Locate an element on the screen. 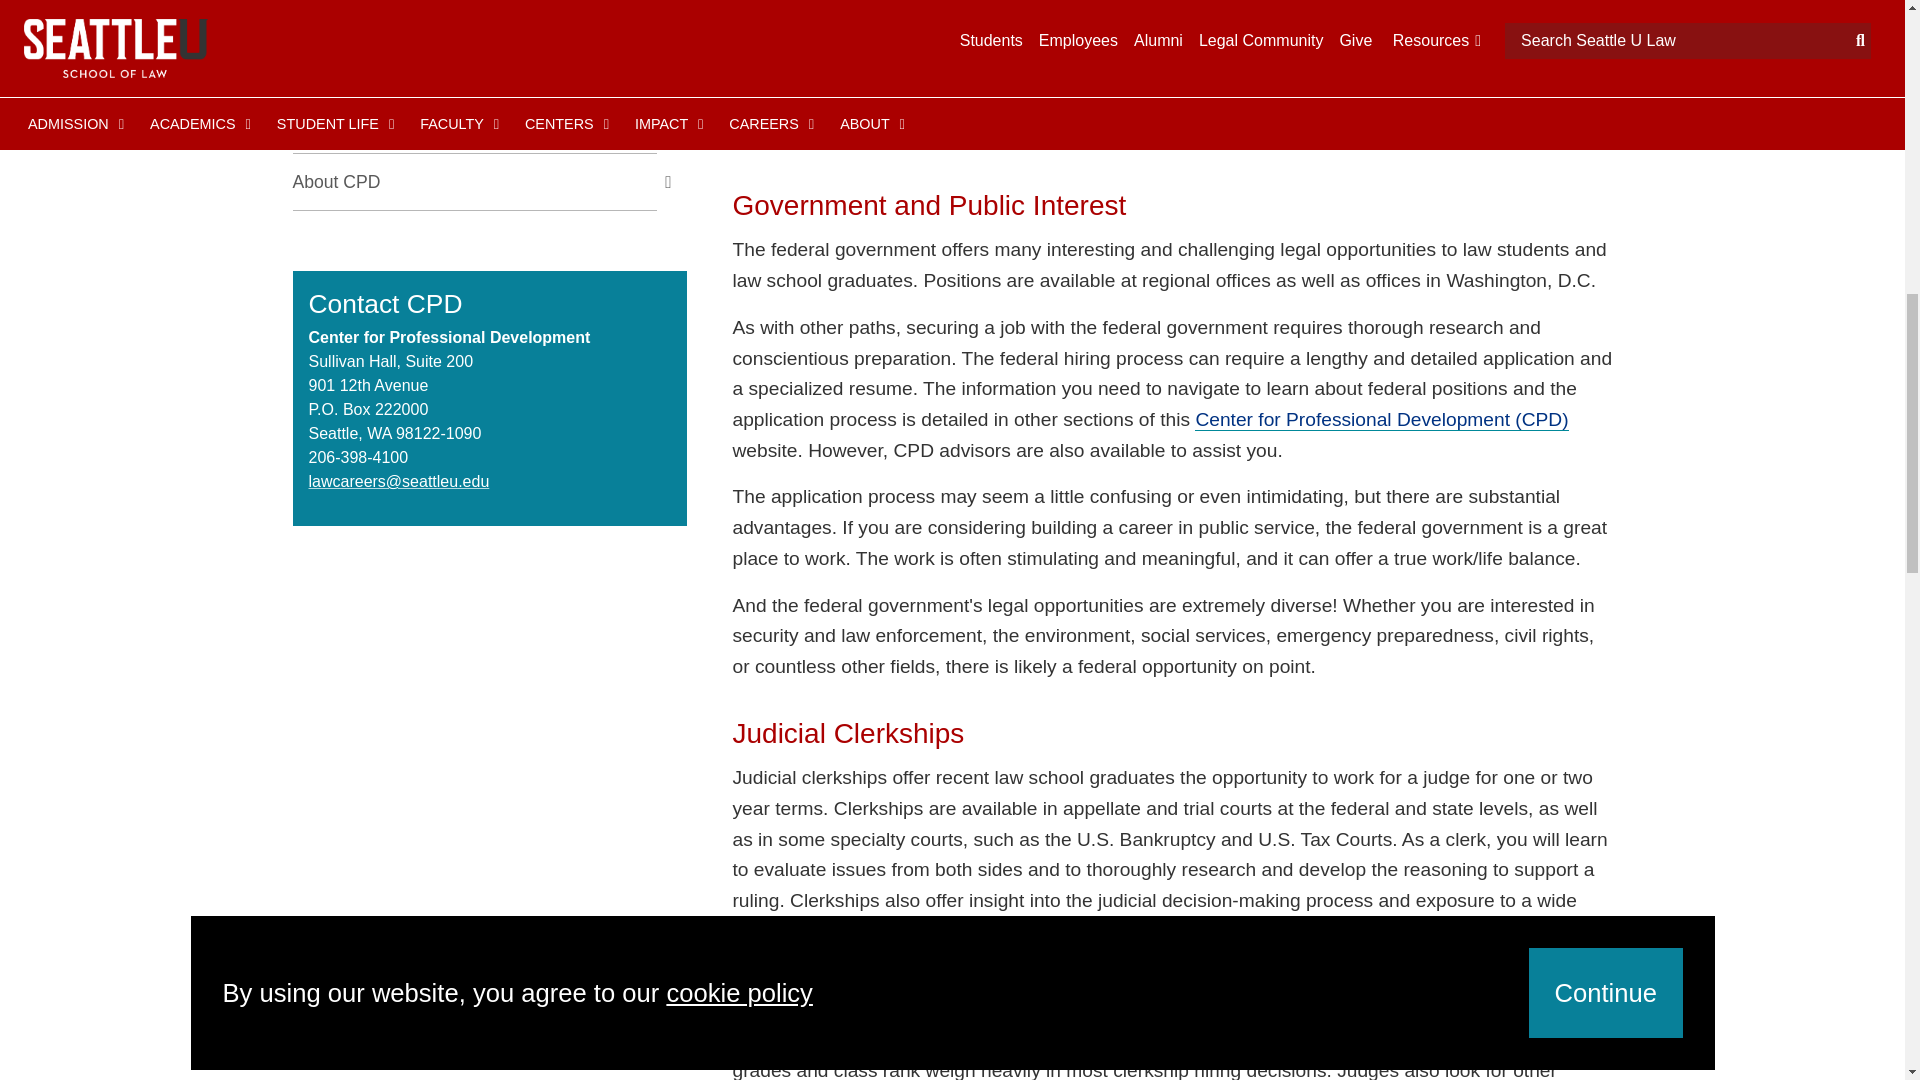  lawpracticetoday.org is located at coordinates (1004, 108).